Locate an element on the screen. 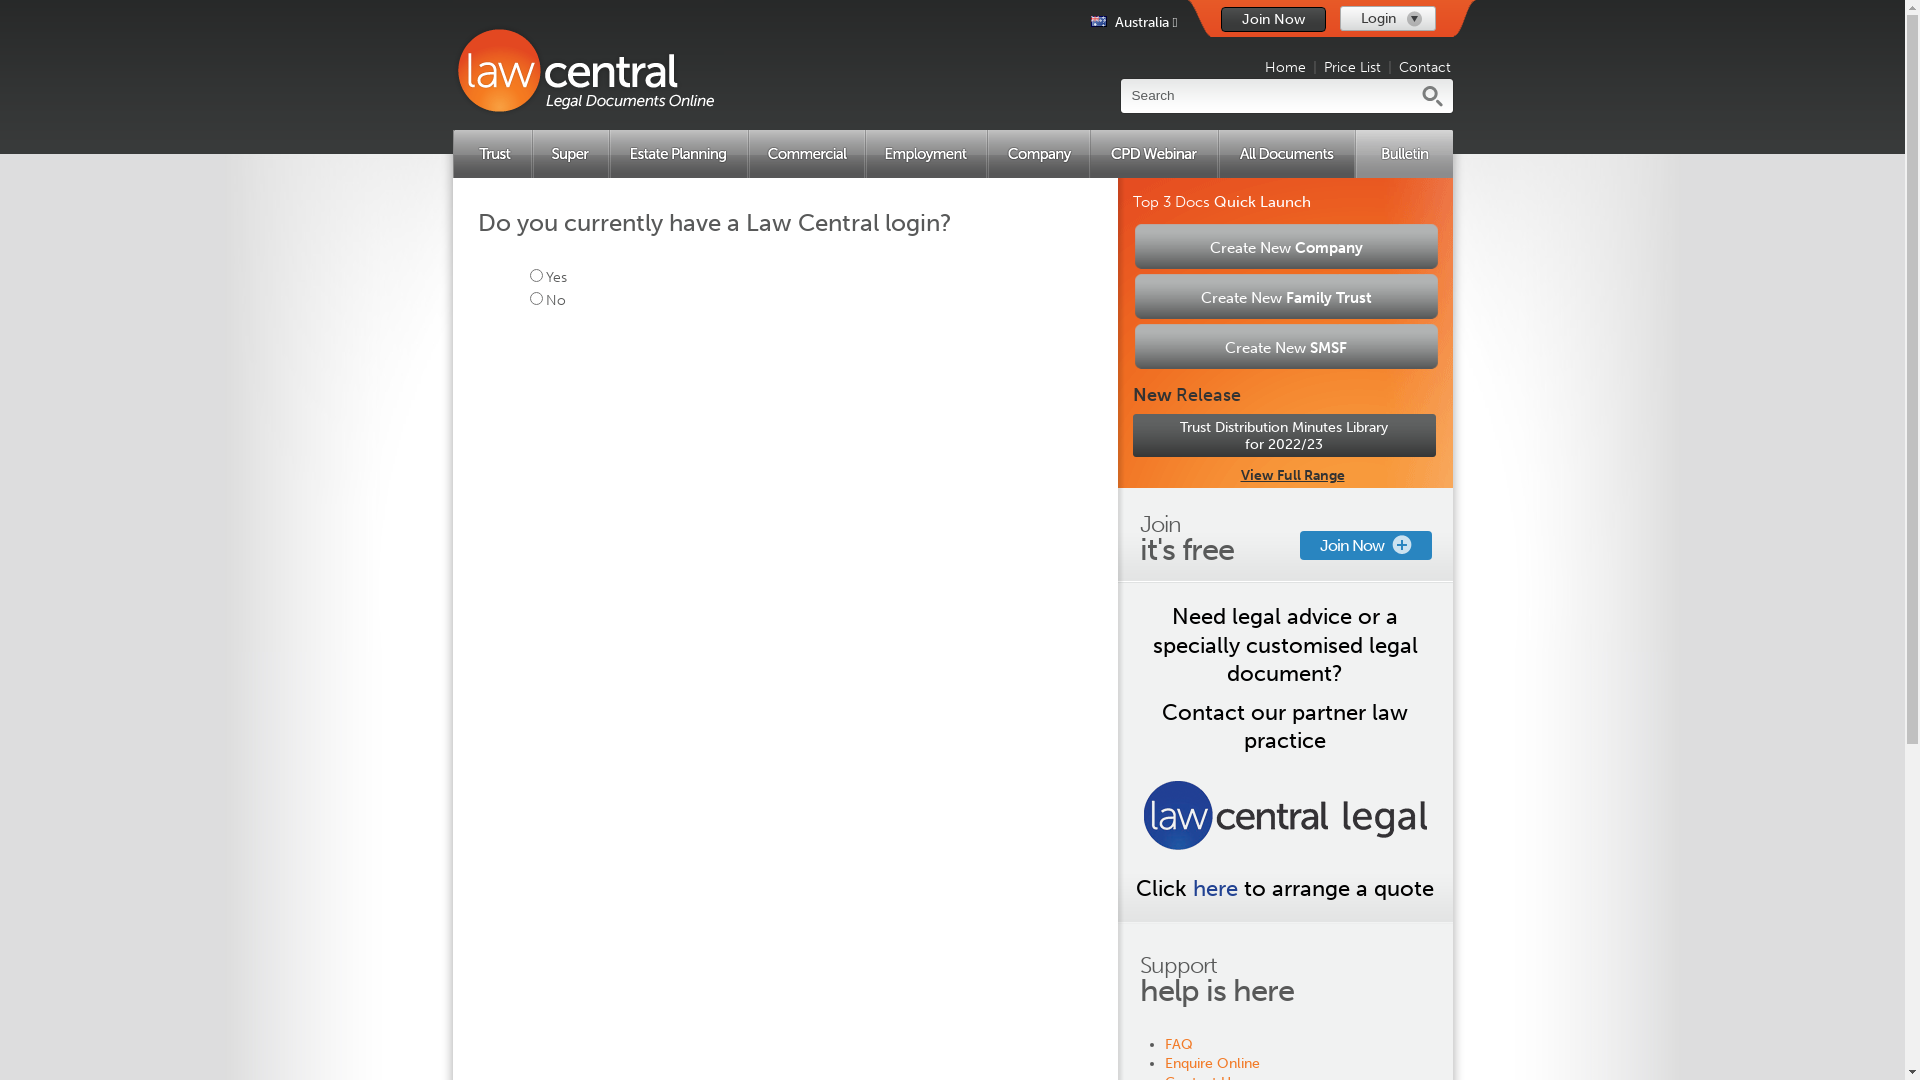  here is located at coordinates (1216, 888).